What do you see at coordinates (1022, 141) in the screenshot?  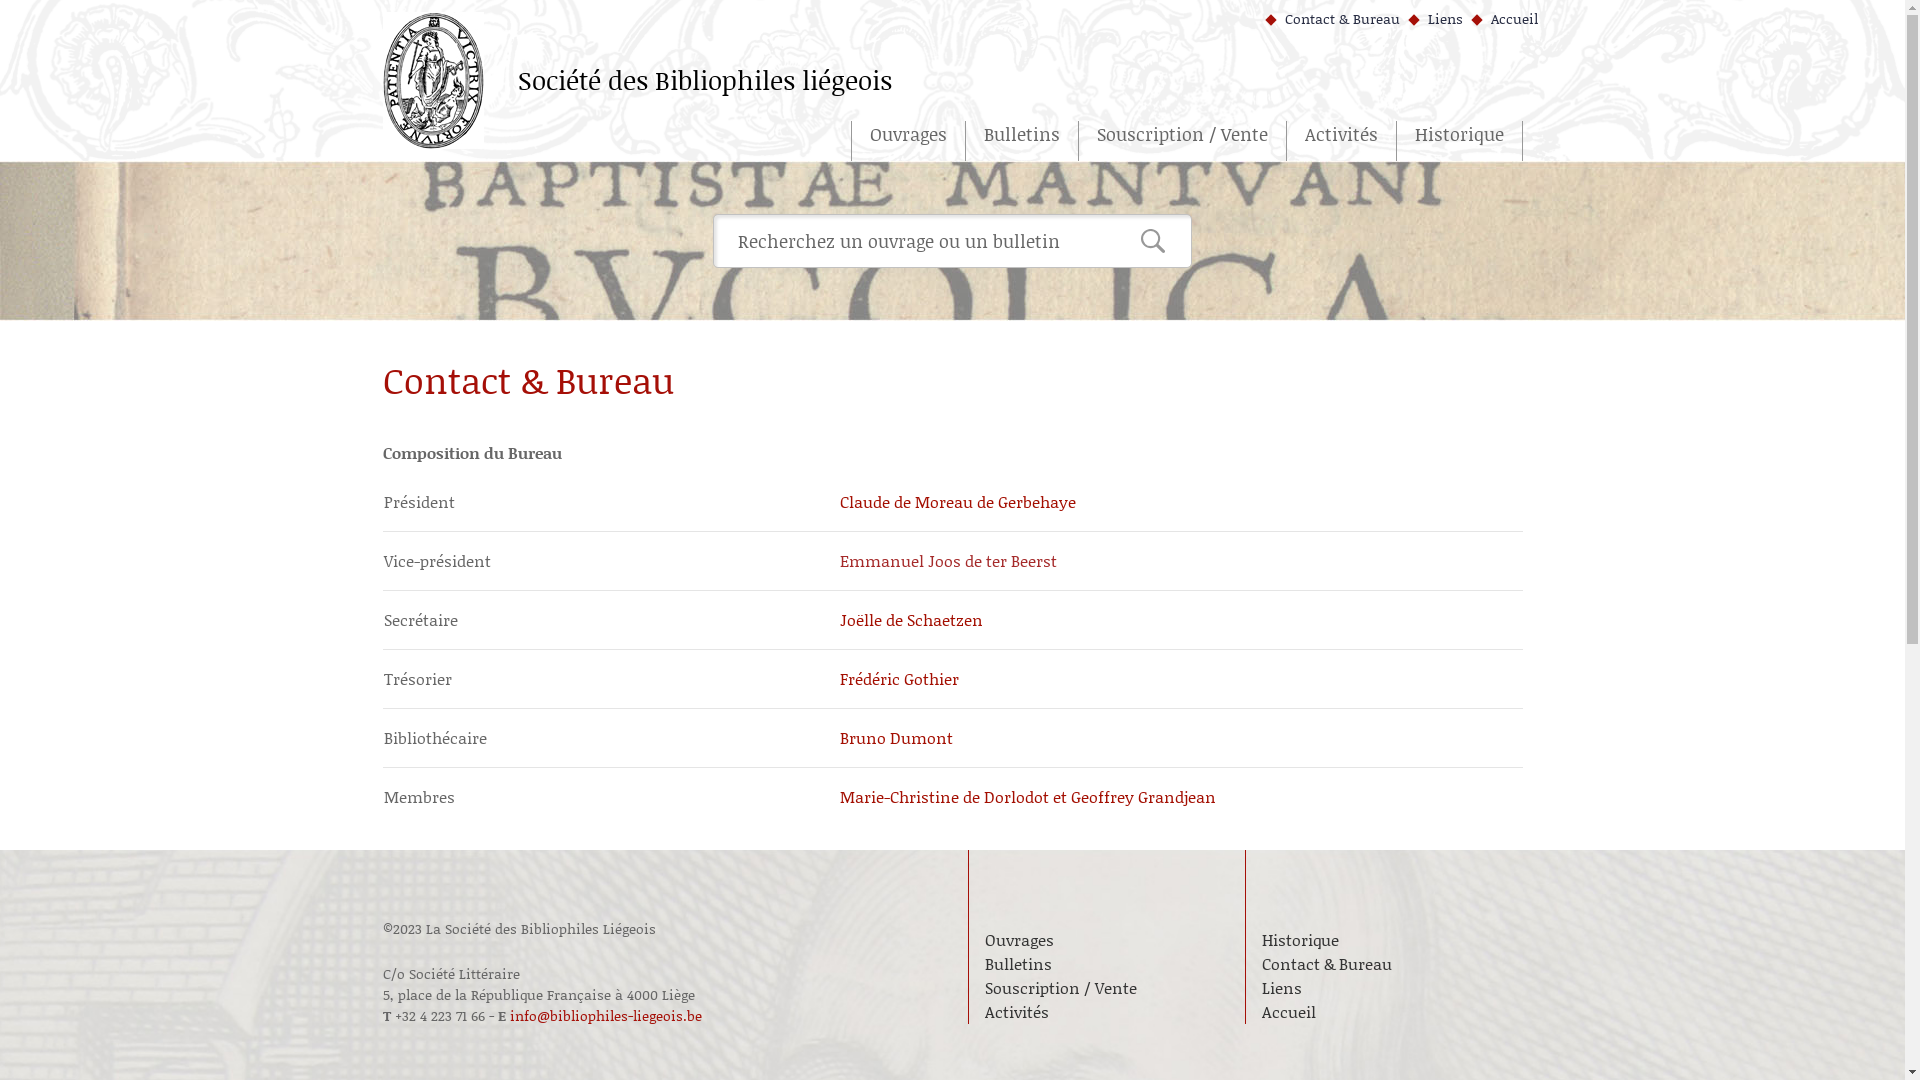 I see `Bulletins` at bounding box center [1022, 141].